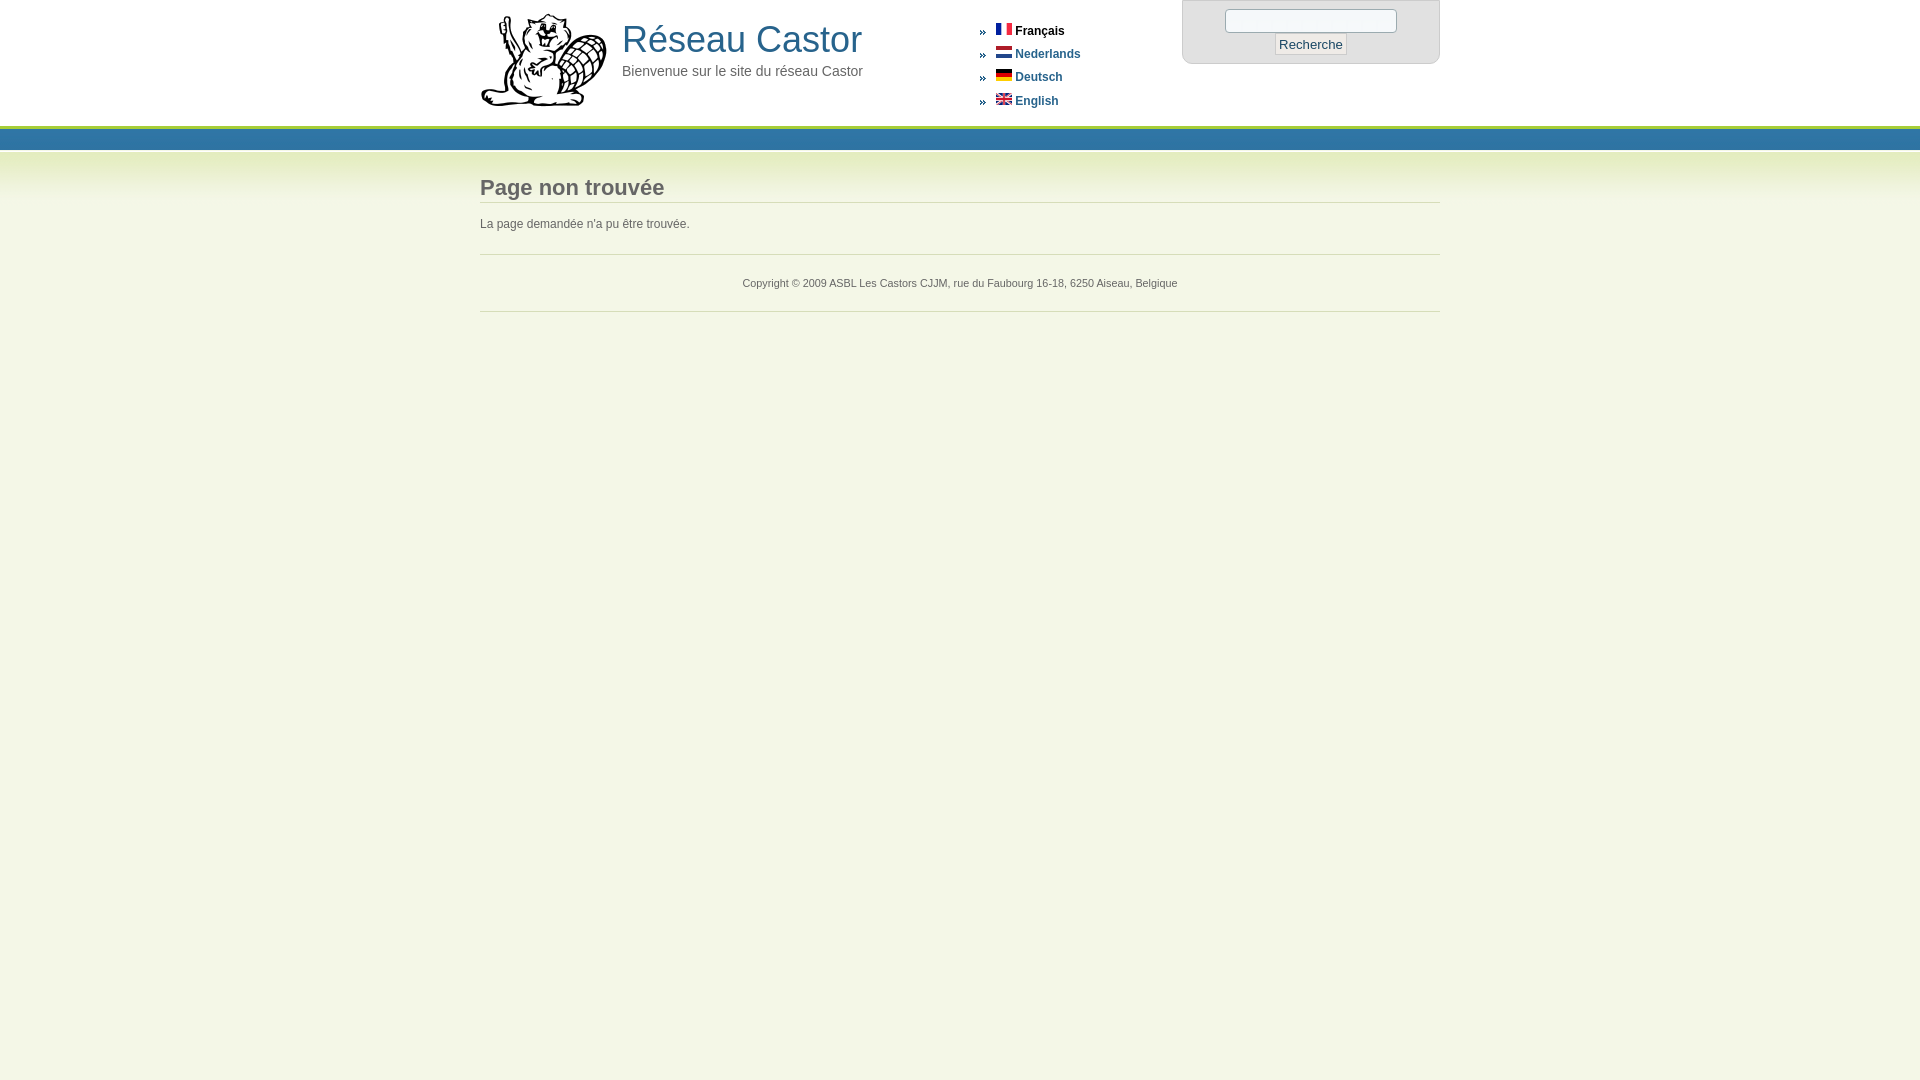 The height and width of the screenshot is (1080, 1920). Describe the element at coordinates (1028, 101) in the screenshot. I see `English` at that location.